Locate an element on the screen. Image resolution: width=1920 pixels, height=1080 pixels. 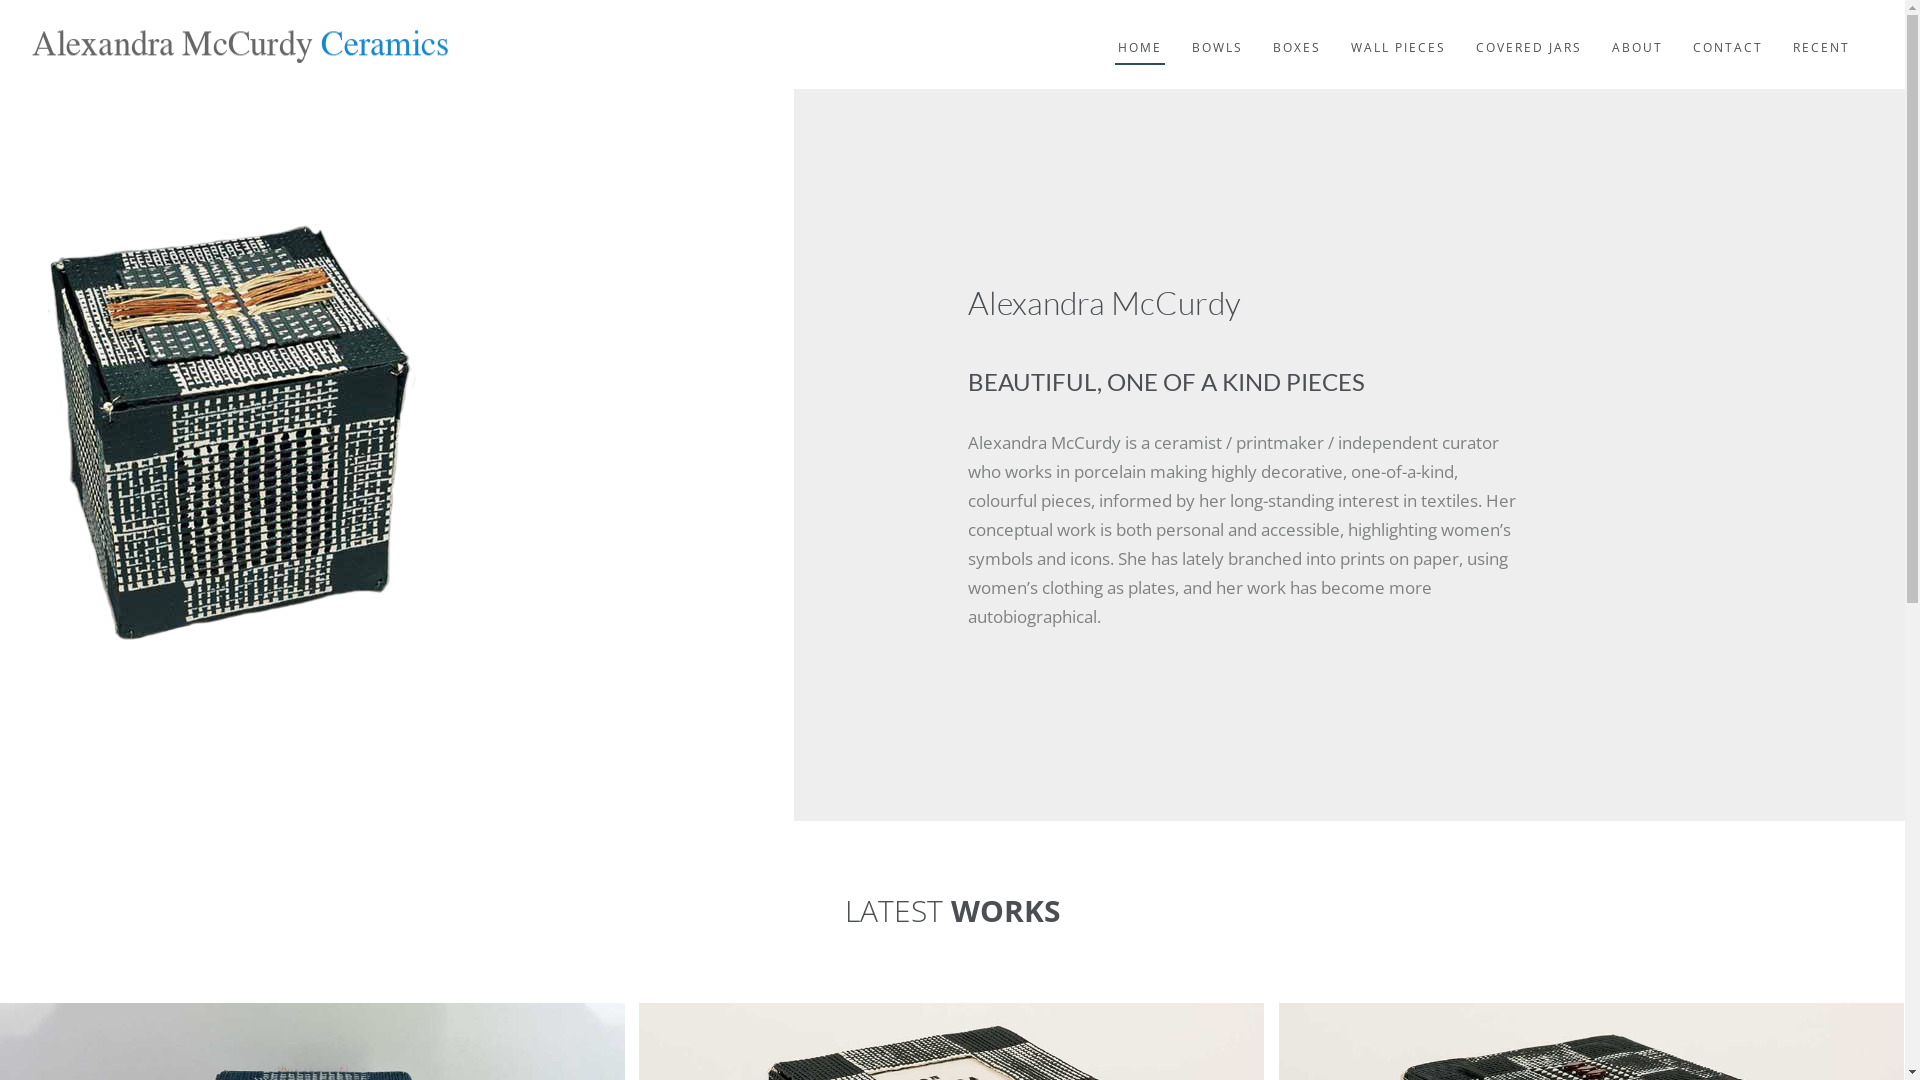
BOWLS is located at coordinates (1218, 32).